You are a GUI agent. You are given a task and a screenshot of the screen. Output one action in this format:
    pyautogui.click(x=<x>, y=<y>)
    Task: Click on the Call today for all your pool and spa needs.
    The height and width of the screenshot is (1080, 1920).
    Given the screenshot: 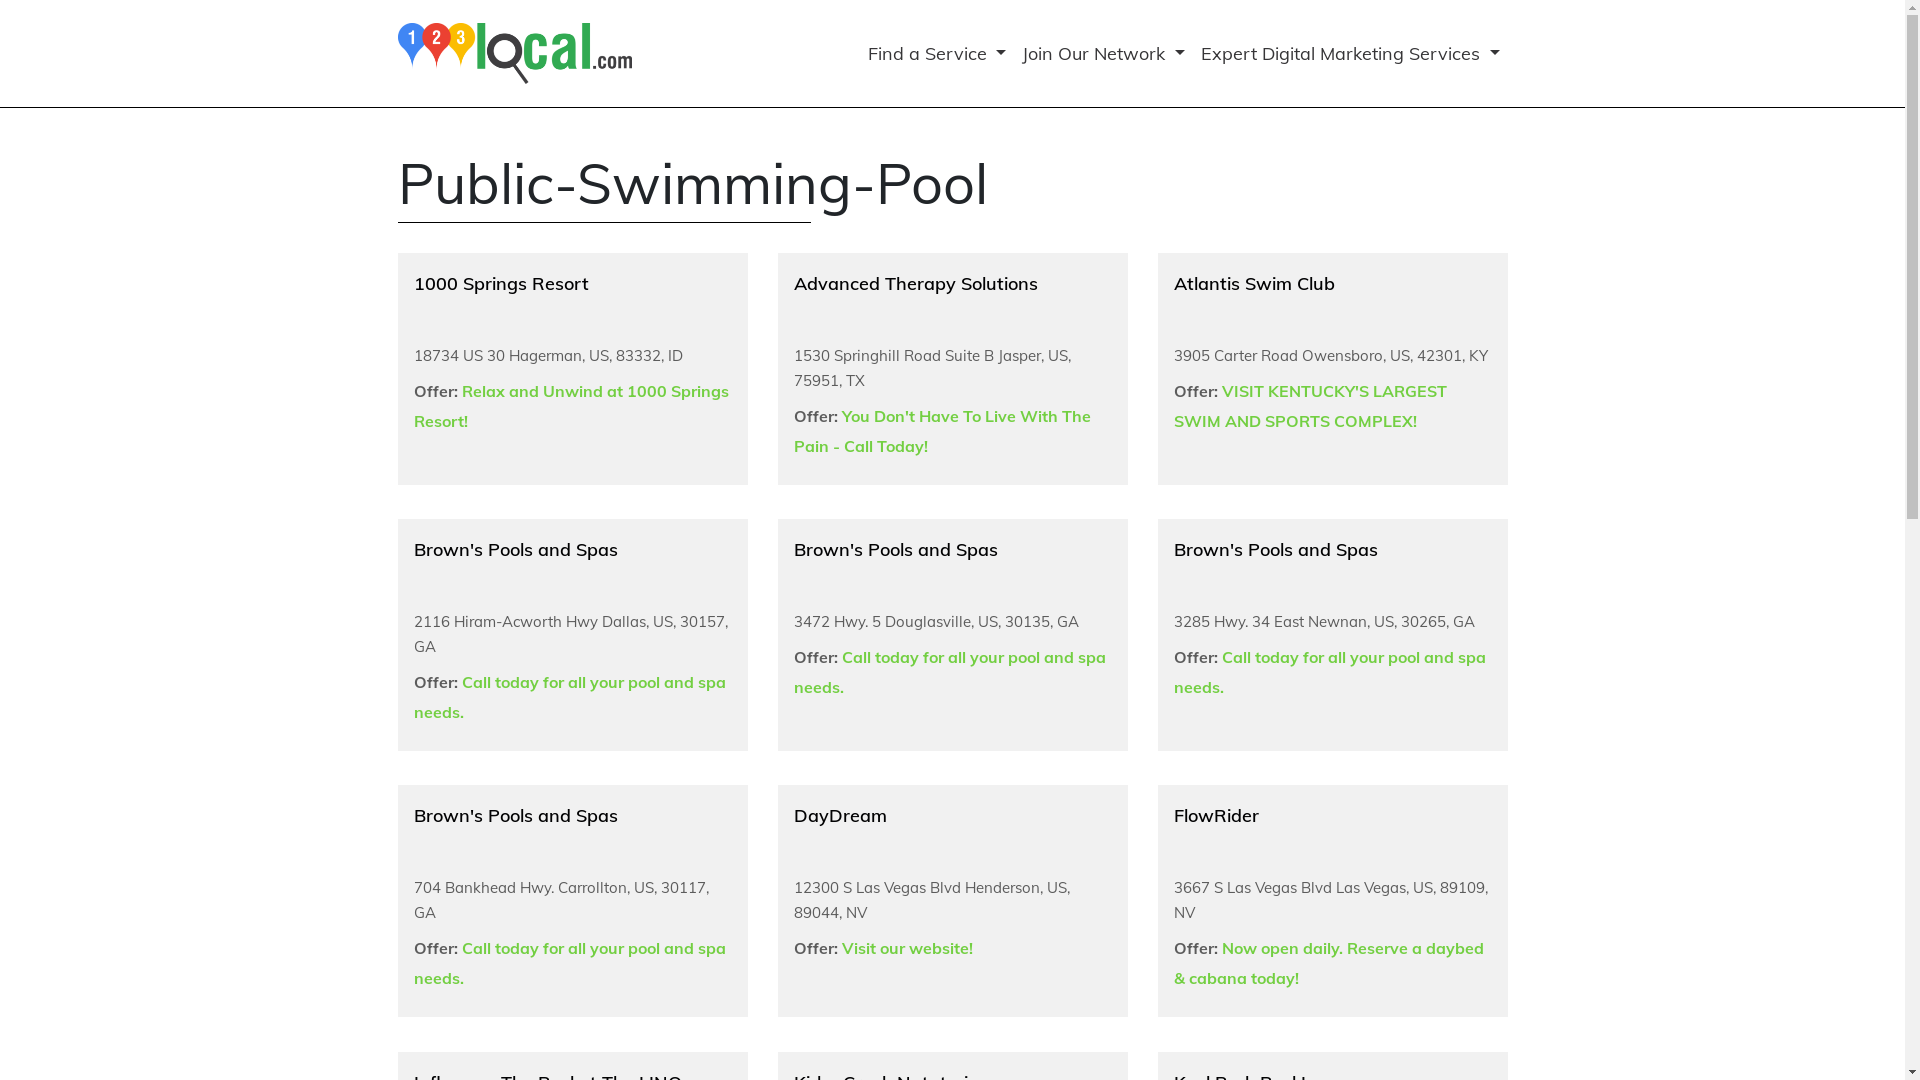 What is the action you would take?
    pyautogui.click(x=570, y=697)
    